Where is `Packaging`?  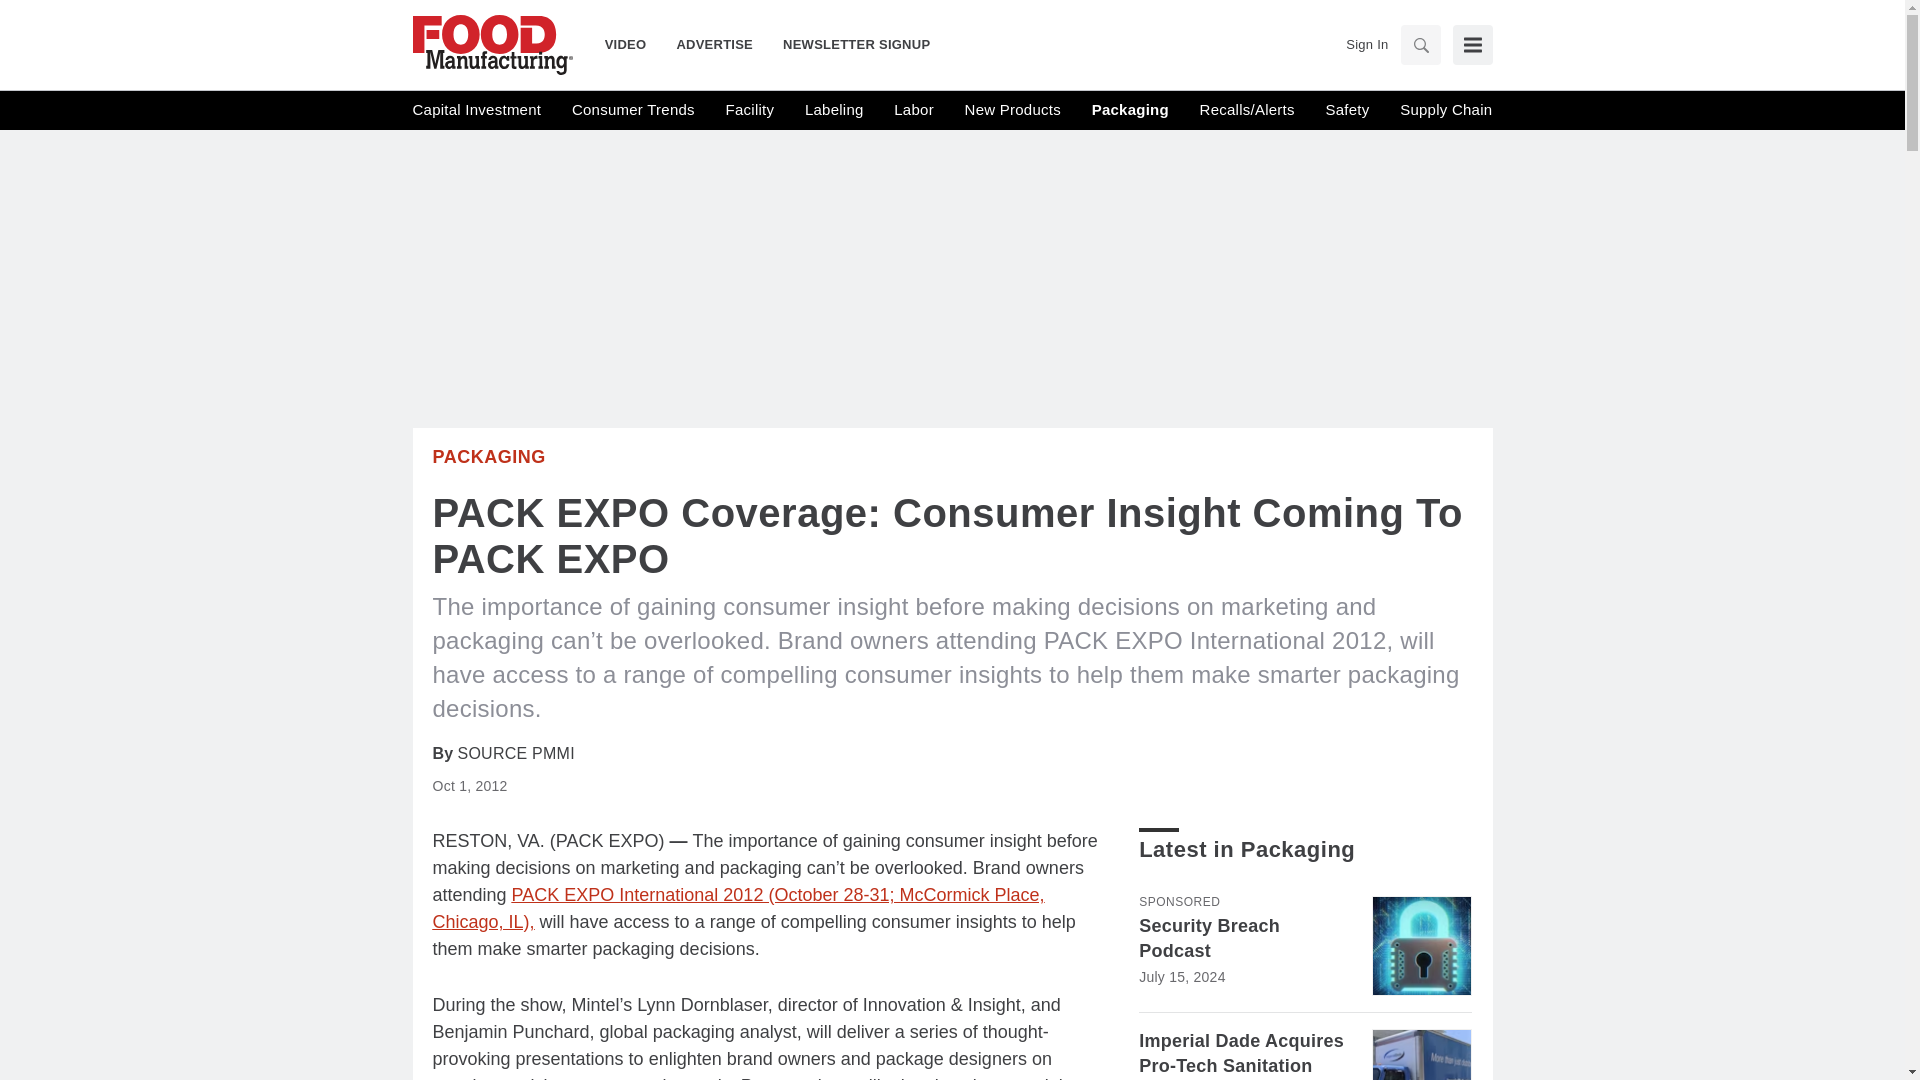
Packaging is located at coordinates (1130, 110).